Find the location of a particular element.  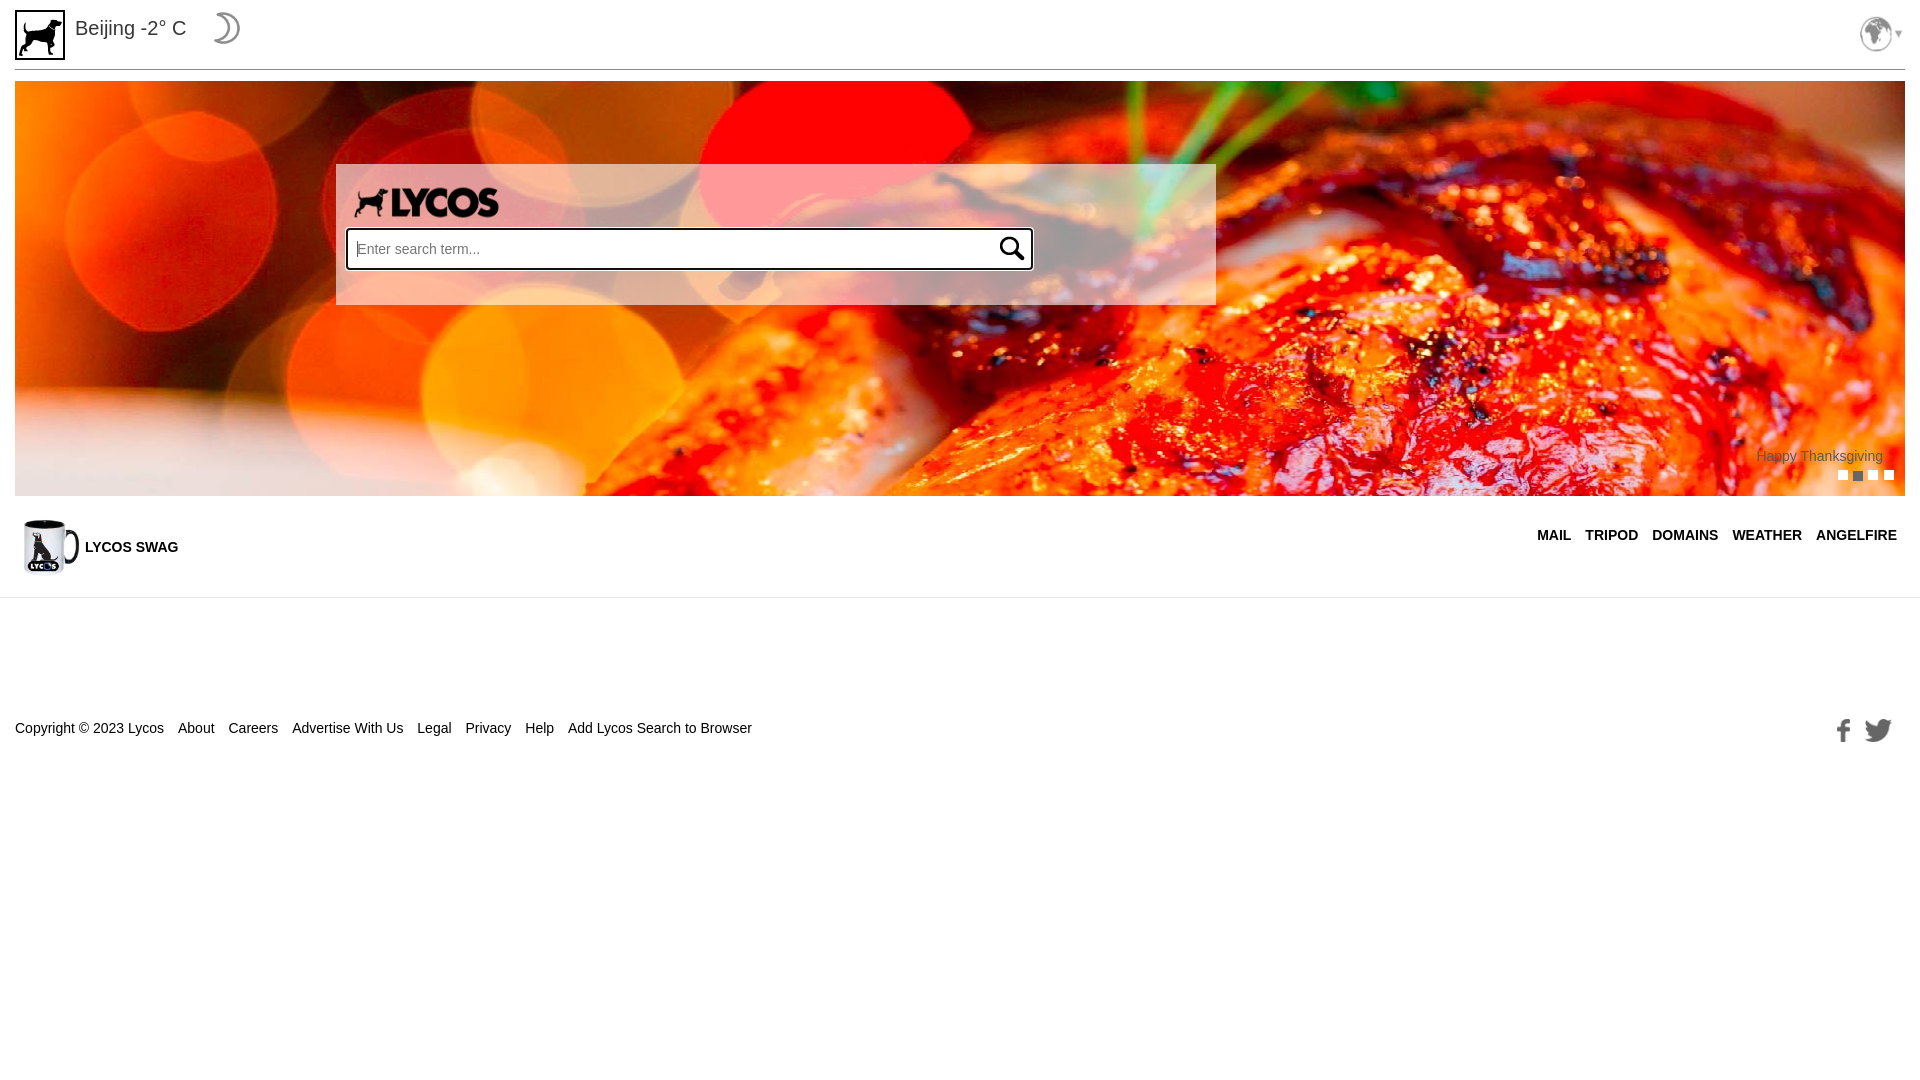

Add Lycos Search to Browser is located at coordinates (660, 728).